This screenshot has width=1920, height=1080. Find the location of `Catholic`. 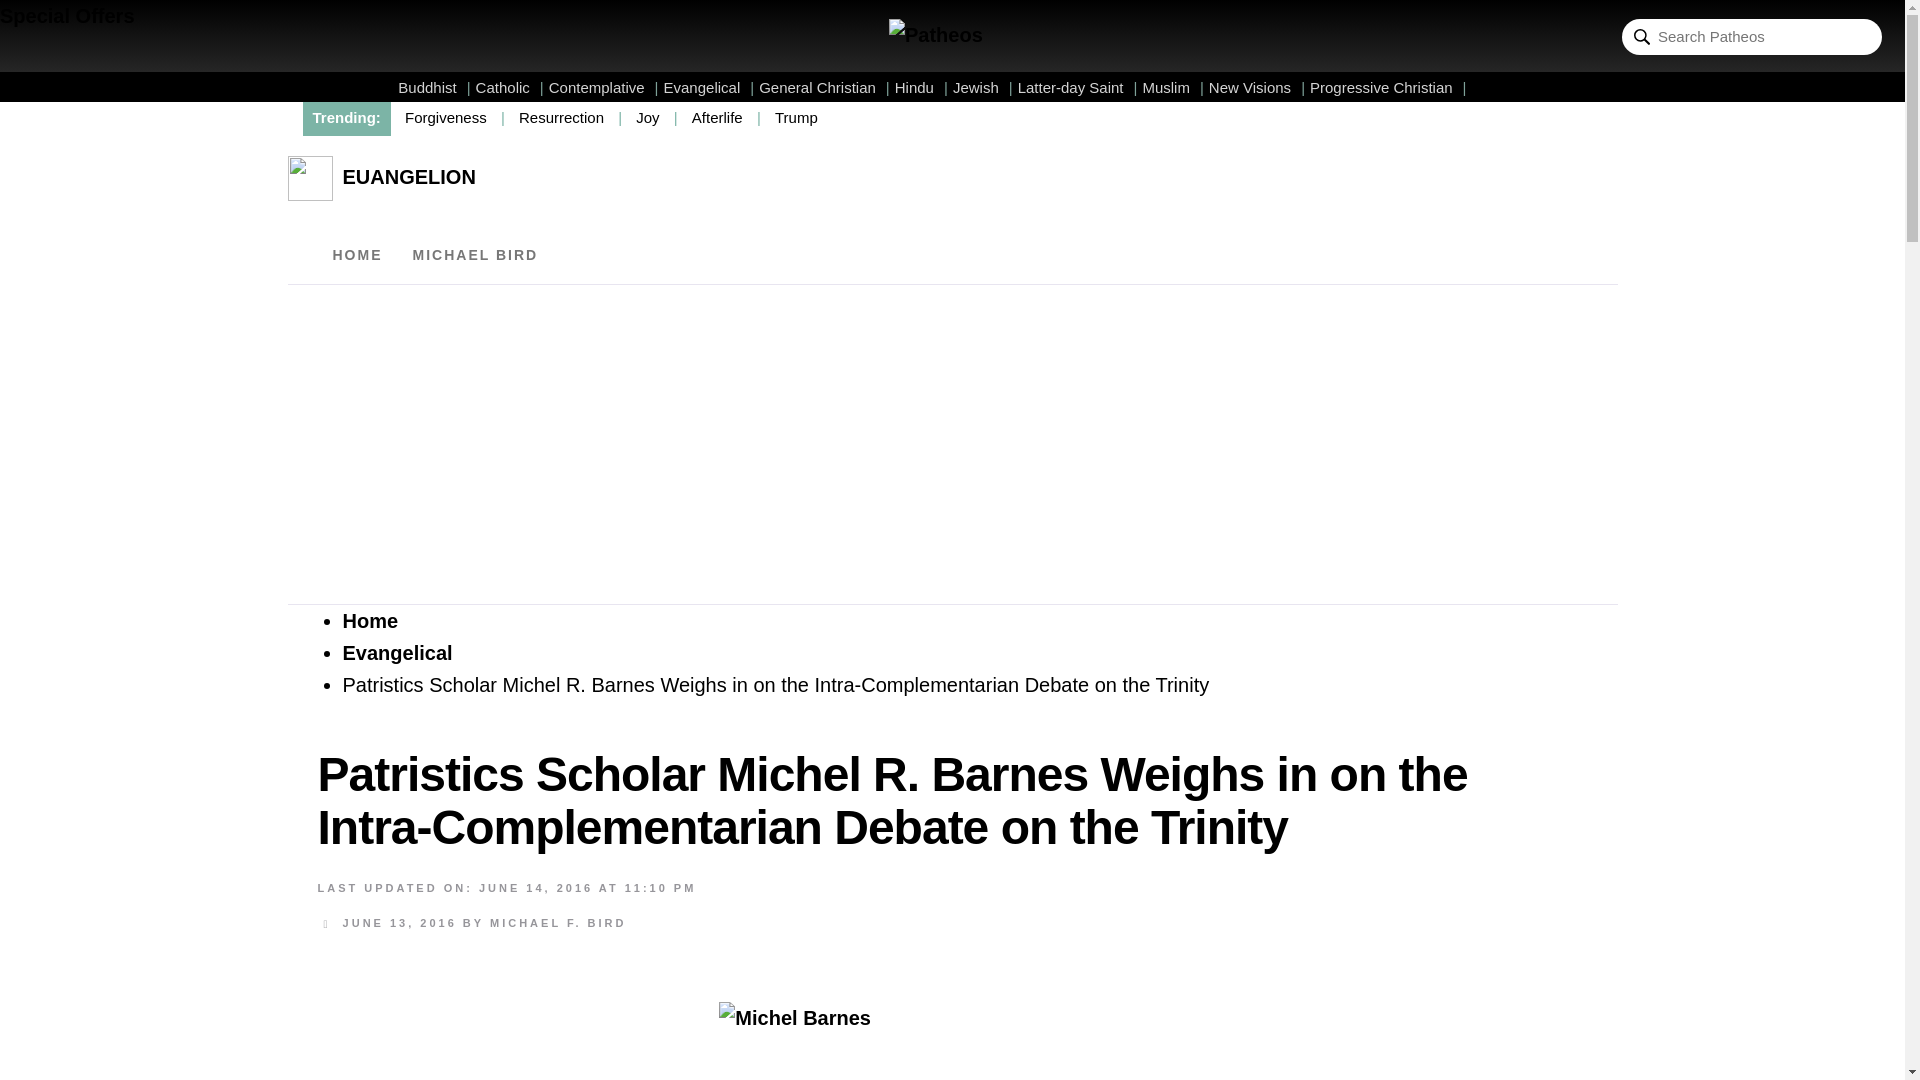

Catholic is located at coordinates (510, 87).